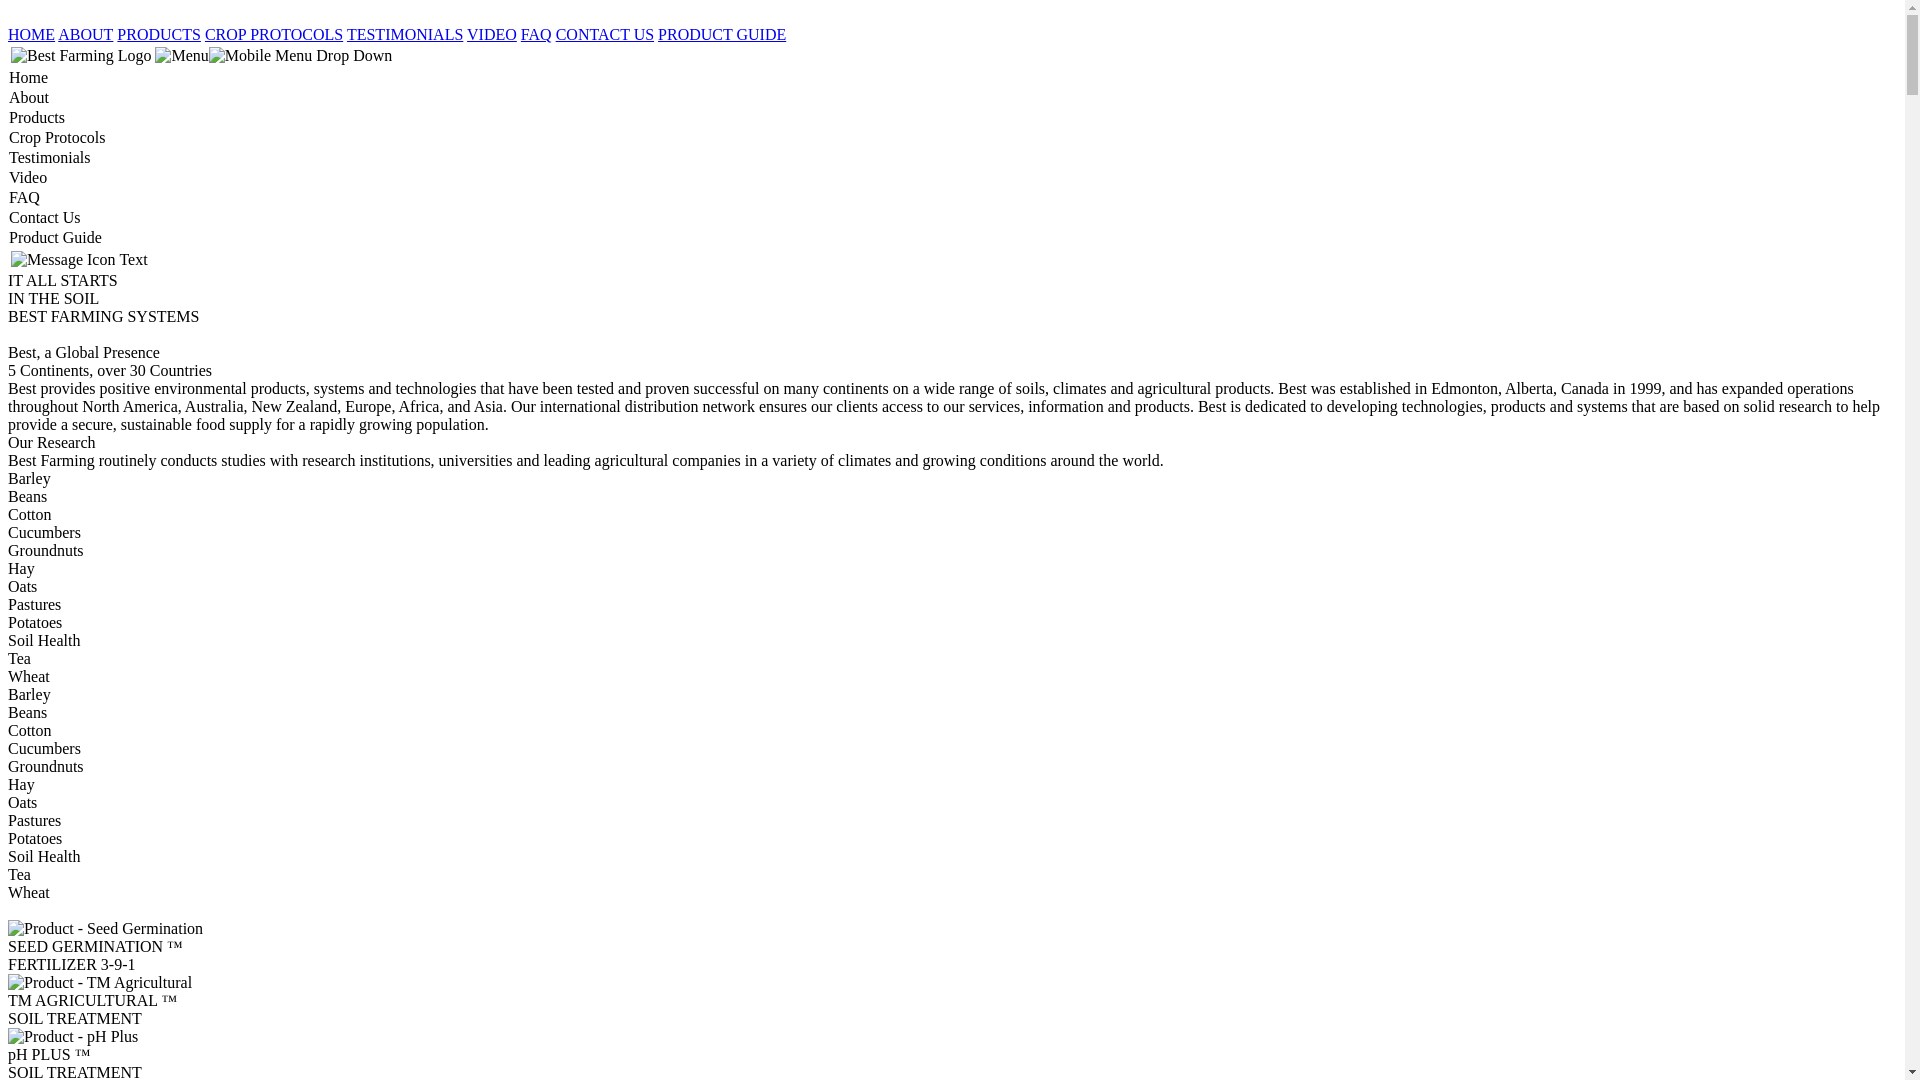  I want to click on Pastures, so click(952, 821).